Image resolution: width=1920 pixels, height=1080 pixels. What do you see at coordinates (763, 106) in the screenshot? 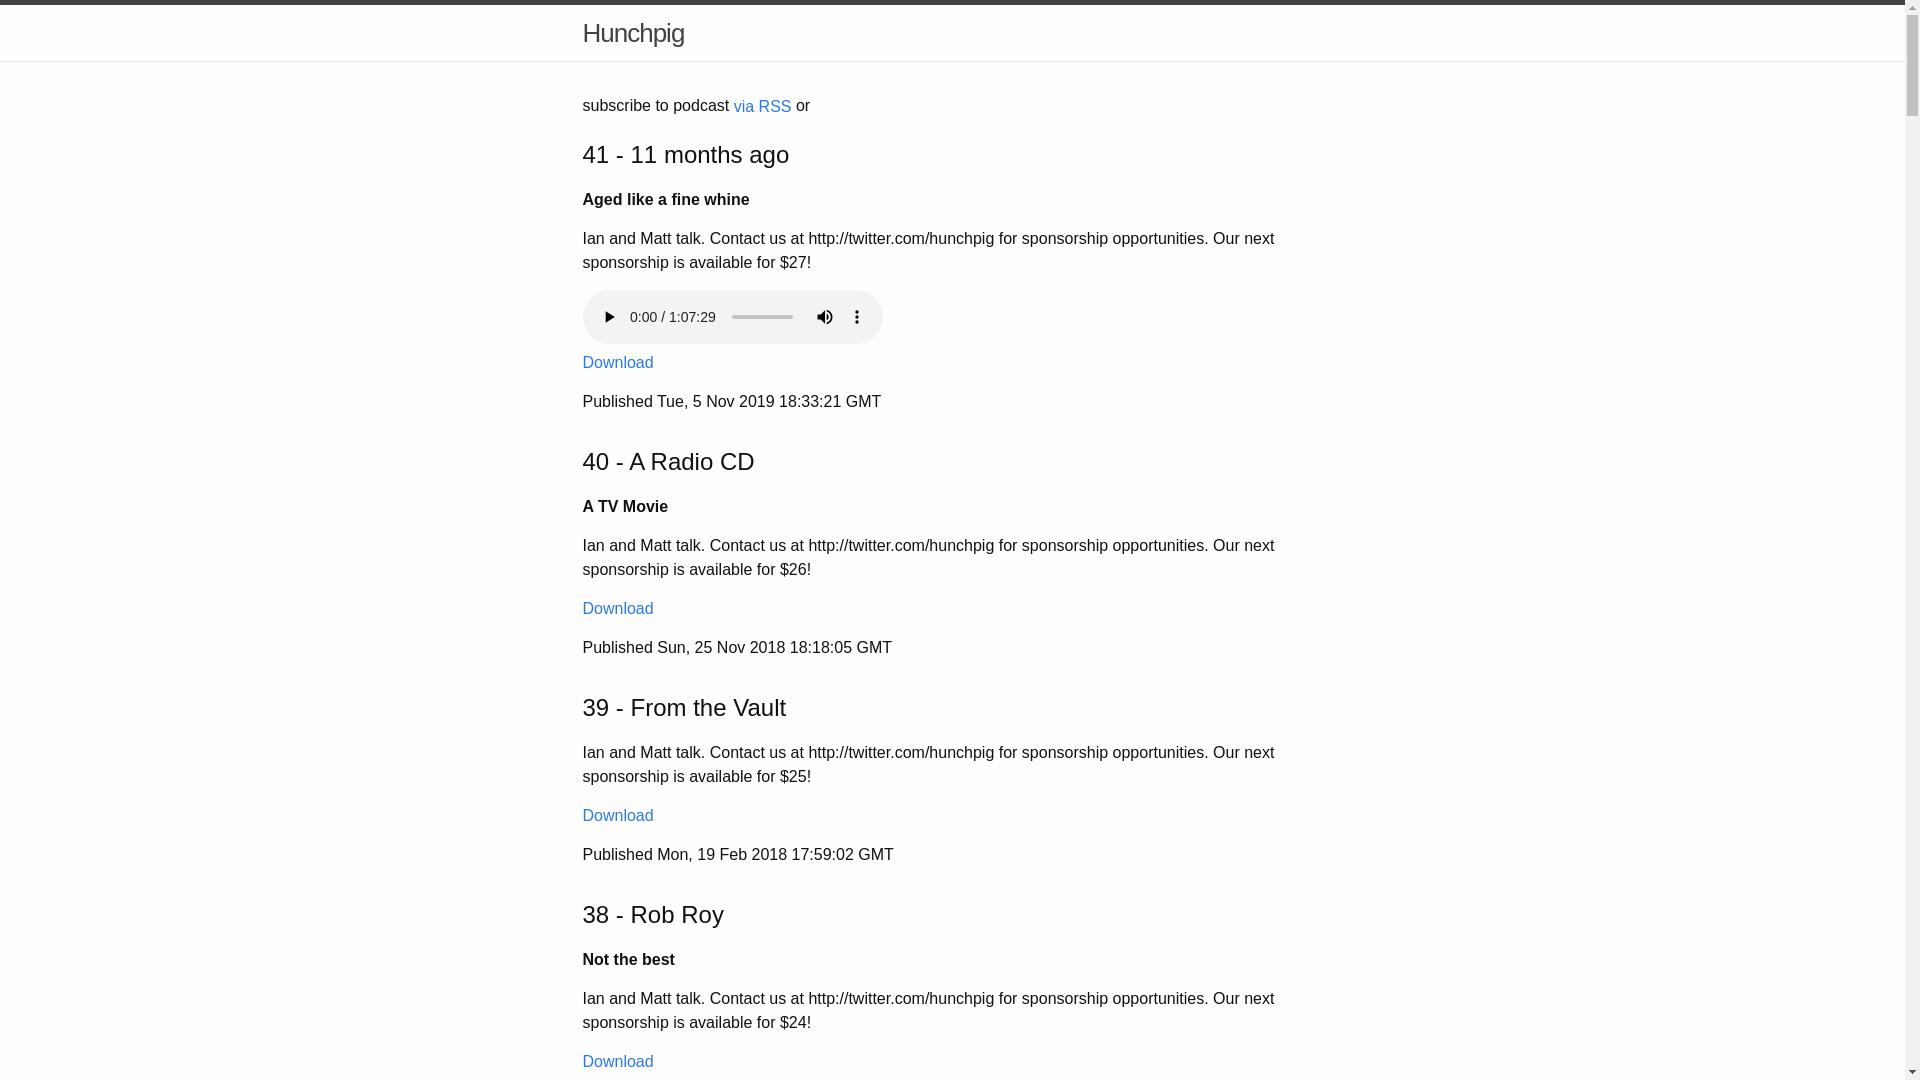
I see `via RSS` at bounding box center [763, 106].